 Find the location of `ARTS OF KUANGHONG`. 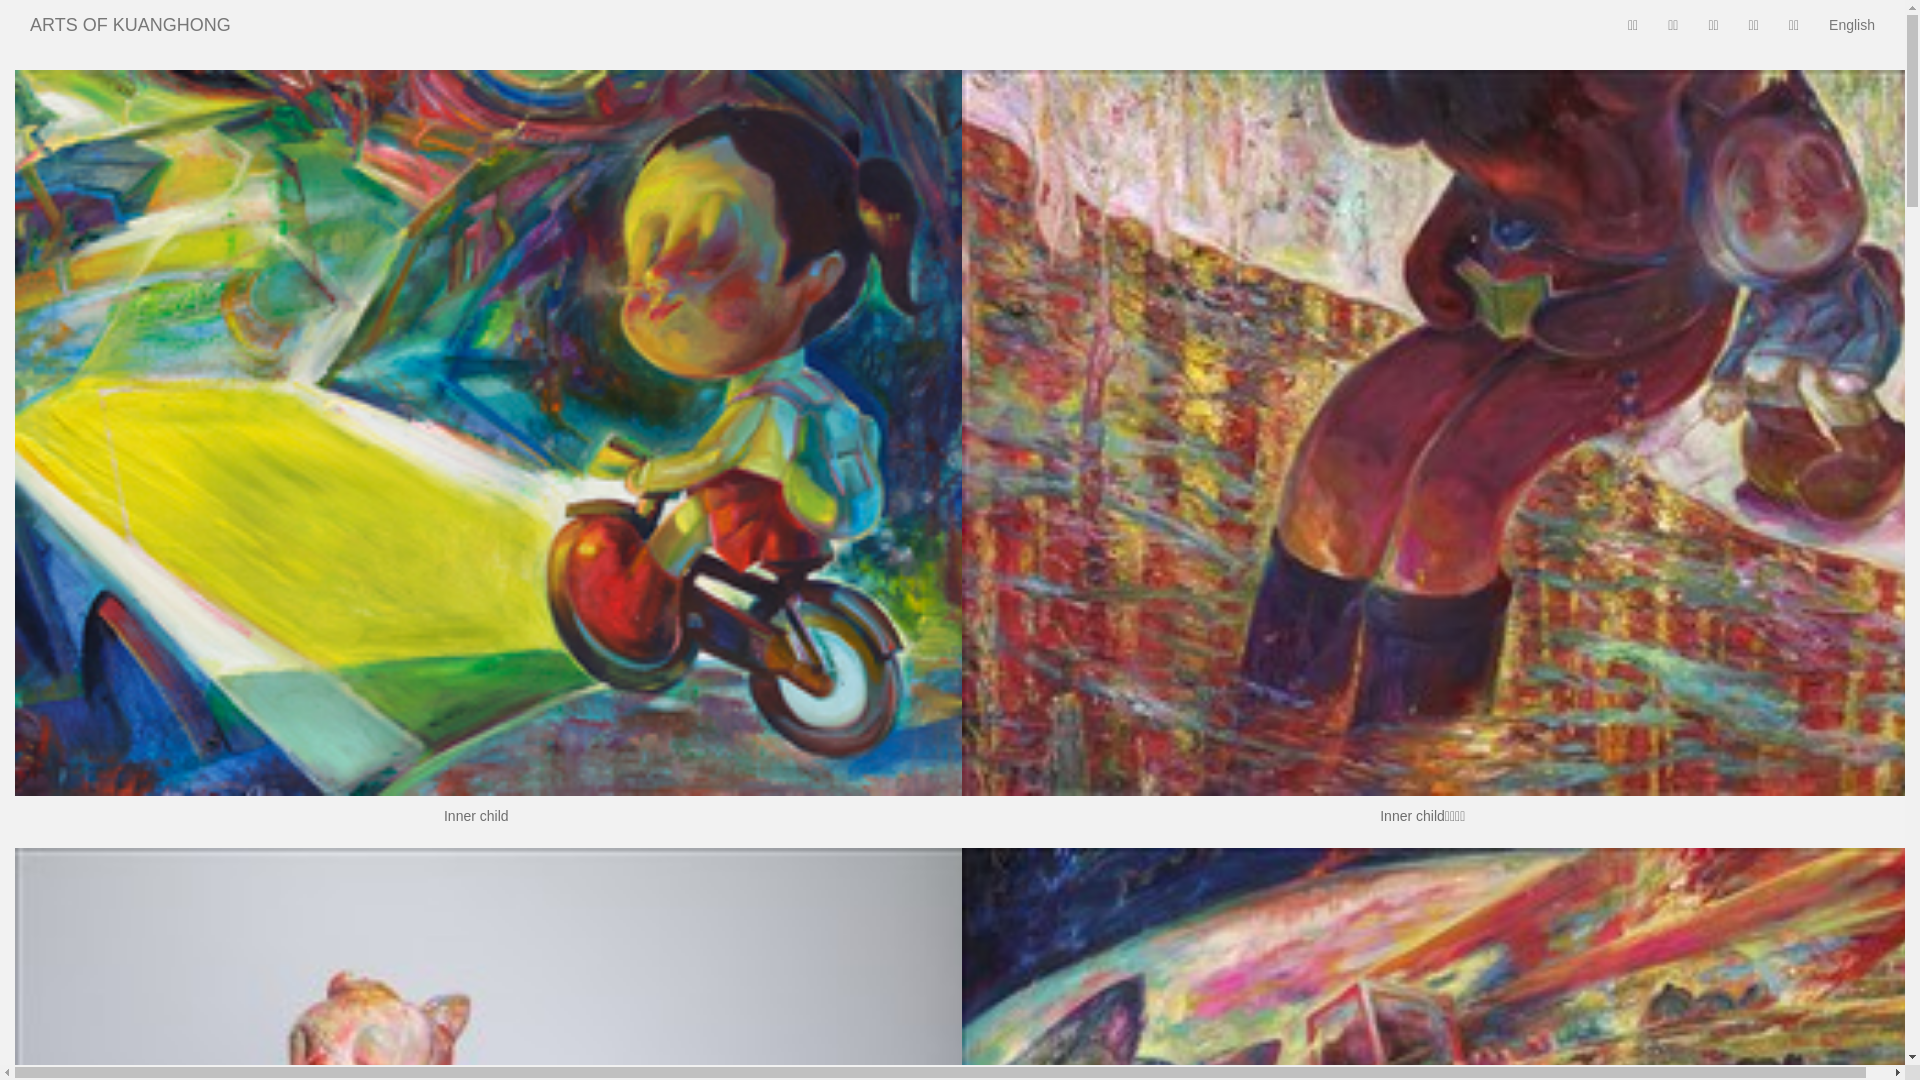

ARTS OF KUANGHONG is located at coordinates (130, 25).